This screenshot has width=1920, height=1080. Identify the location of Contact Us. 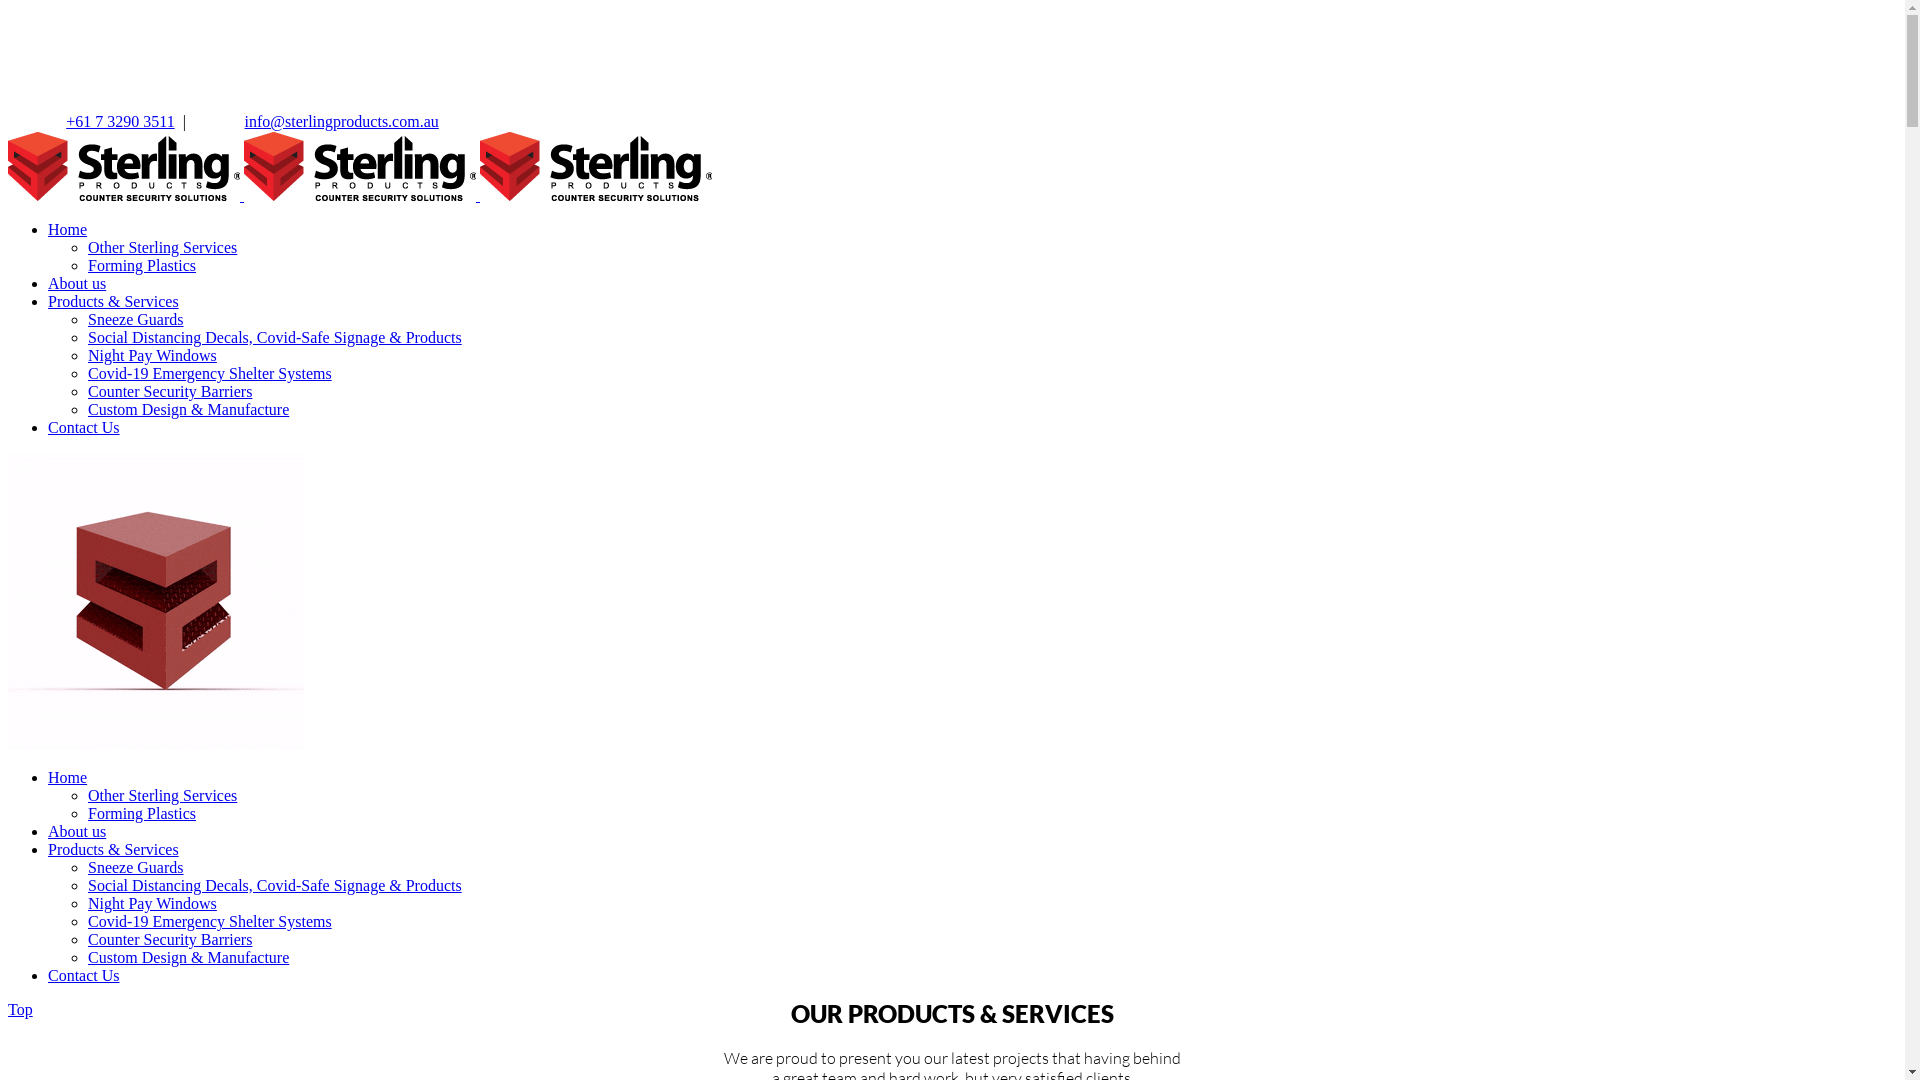
(84, 428).